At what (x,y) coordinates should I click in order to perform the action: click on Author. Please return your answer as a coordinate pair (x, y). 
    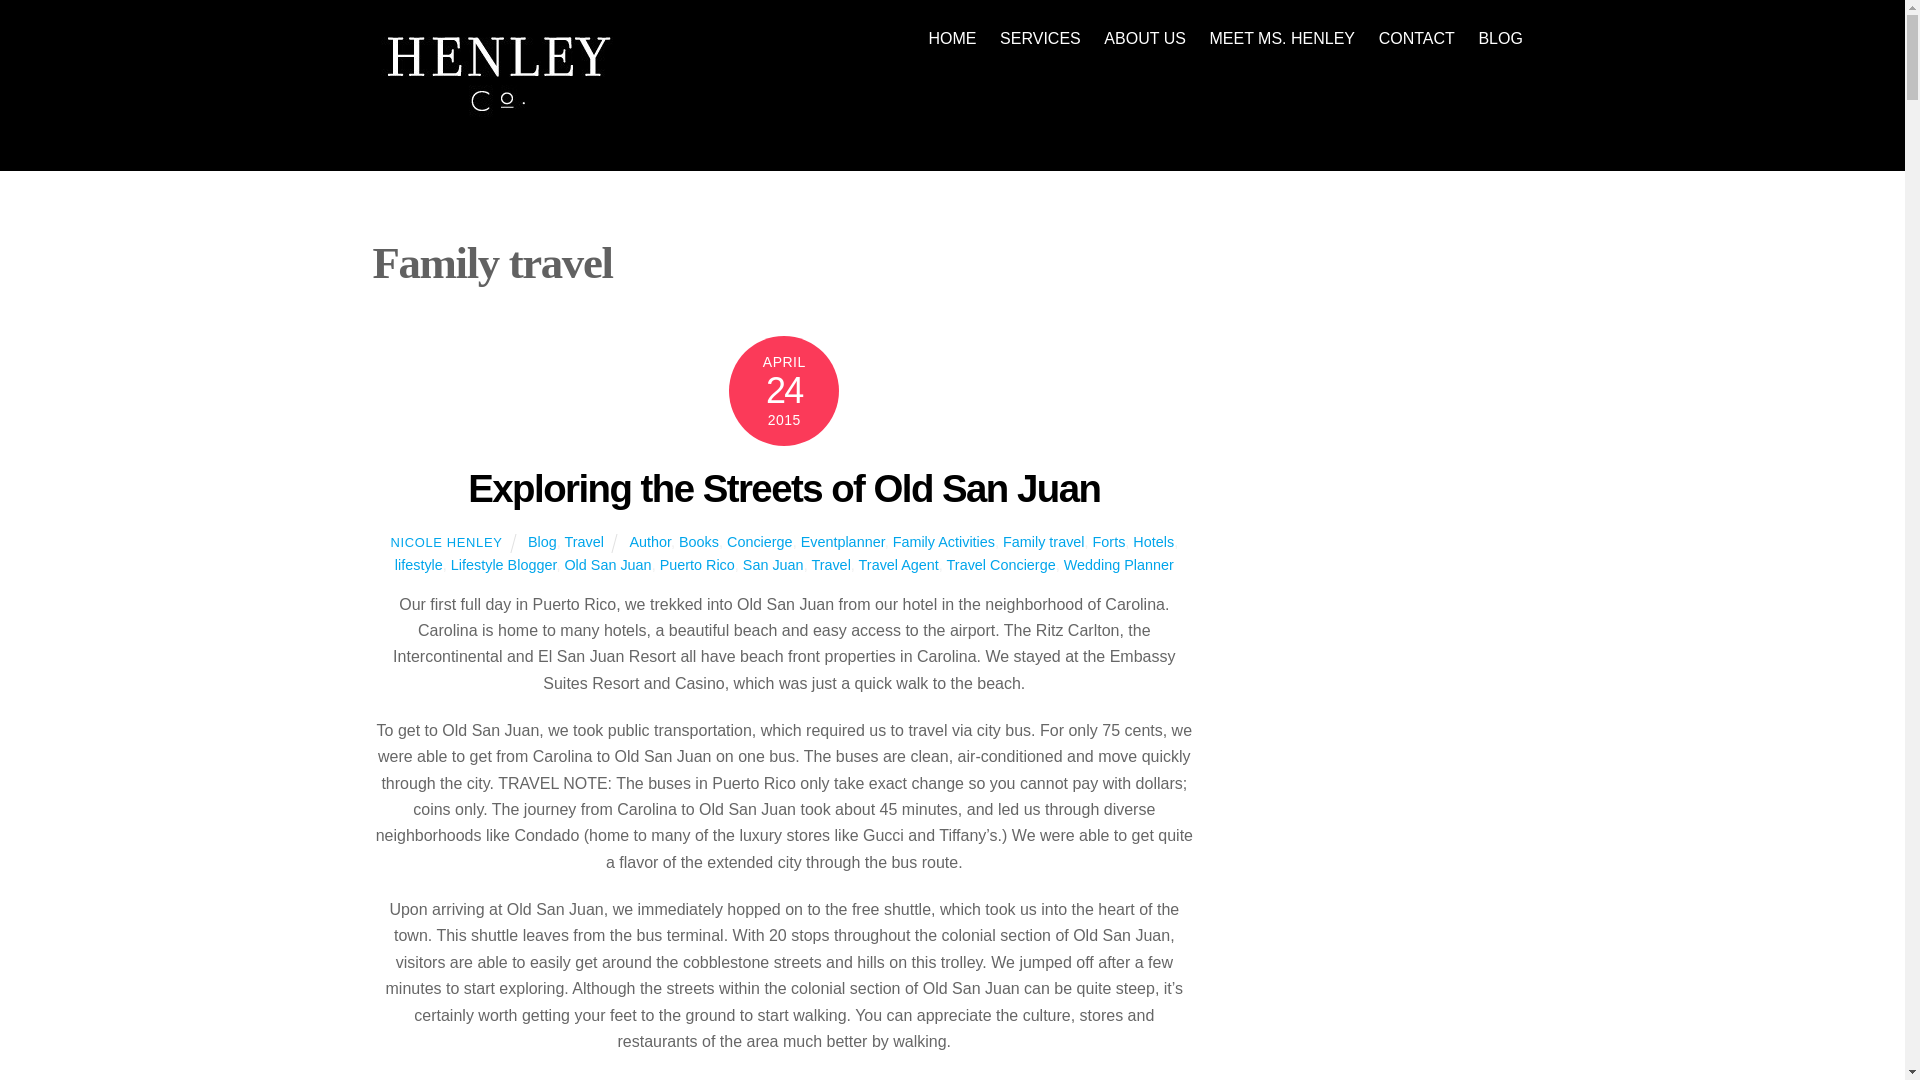
    Looking at the image, I should click on (650, 541).